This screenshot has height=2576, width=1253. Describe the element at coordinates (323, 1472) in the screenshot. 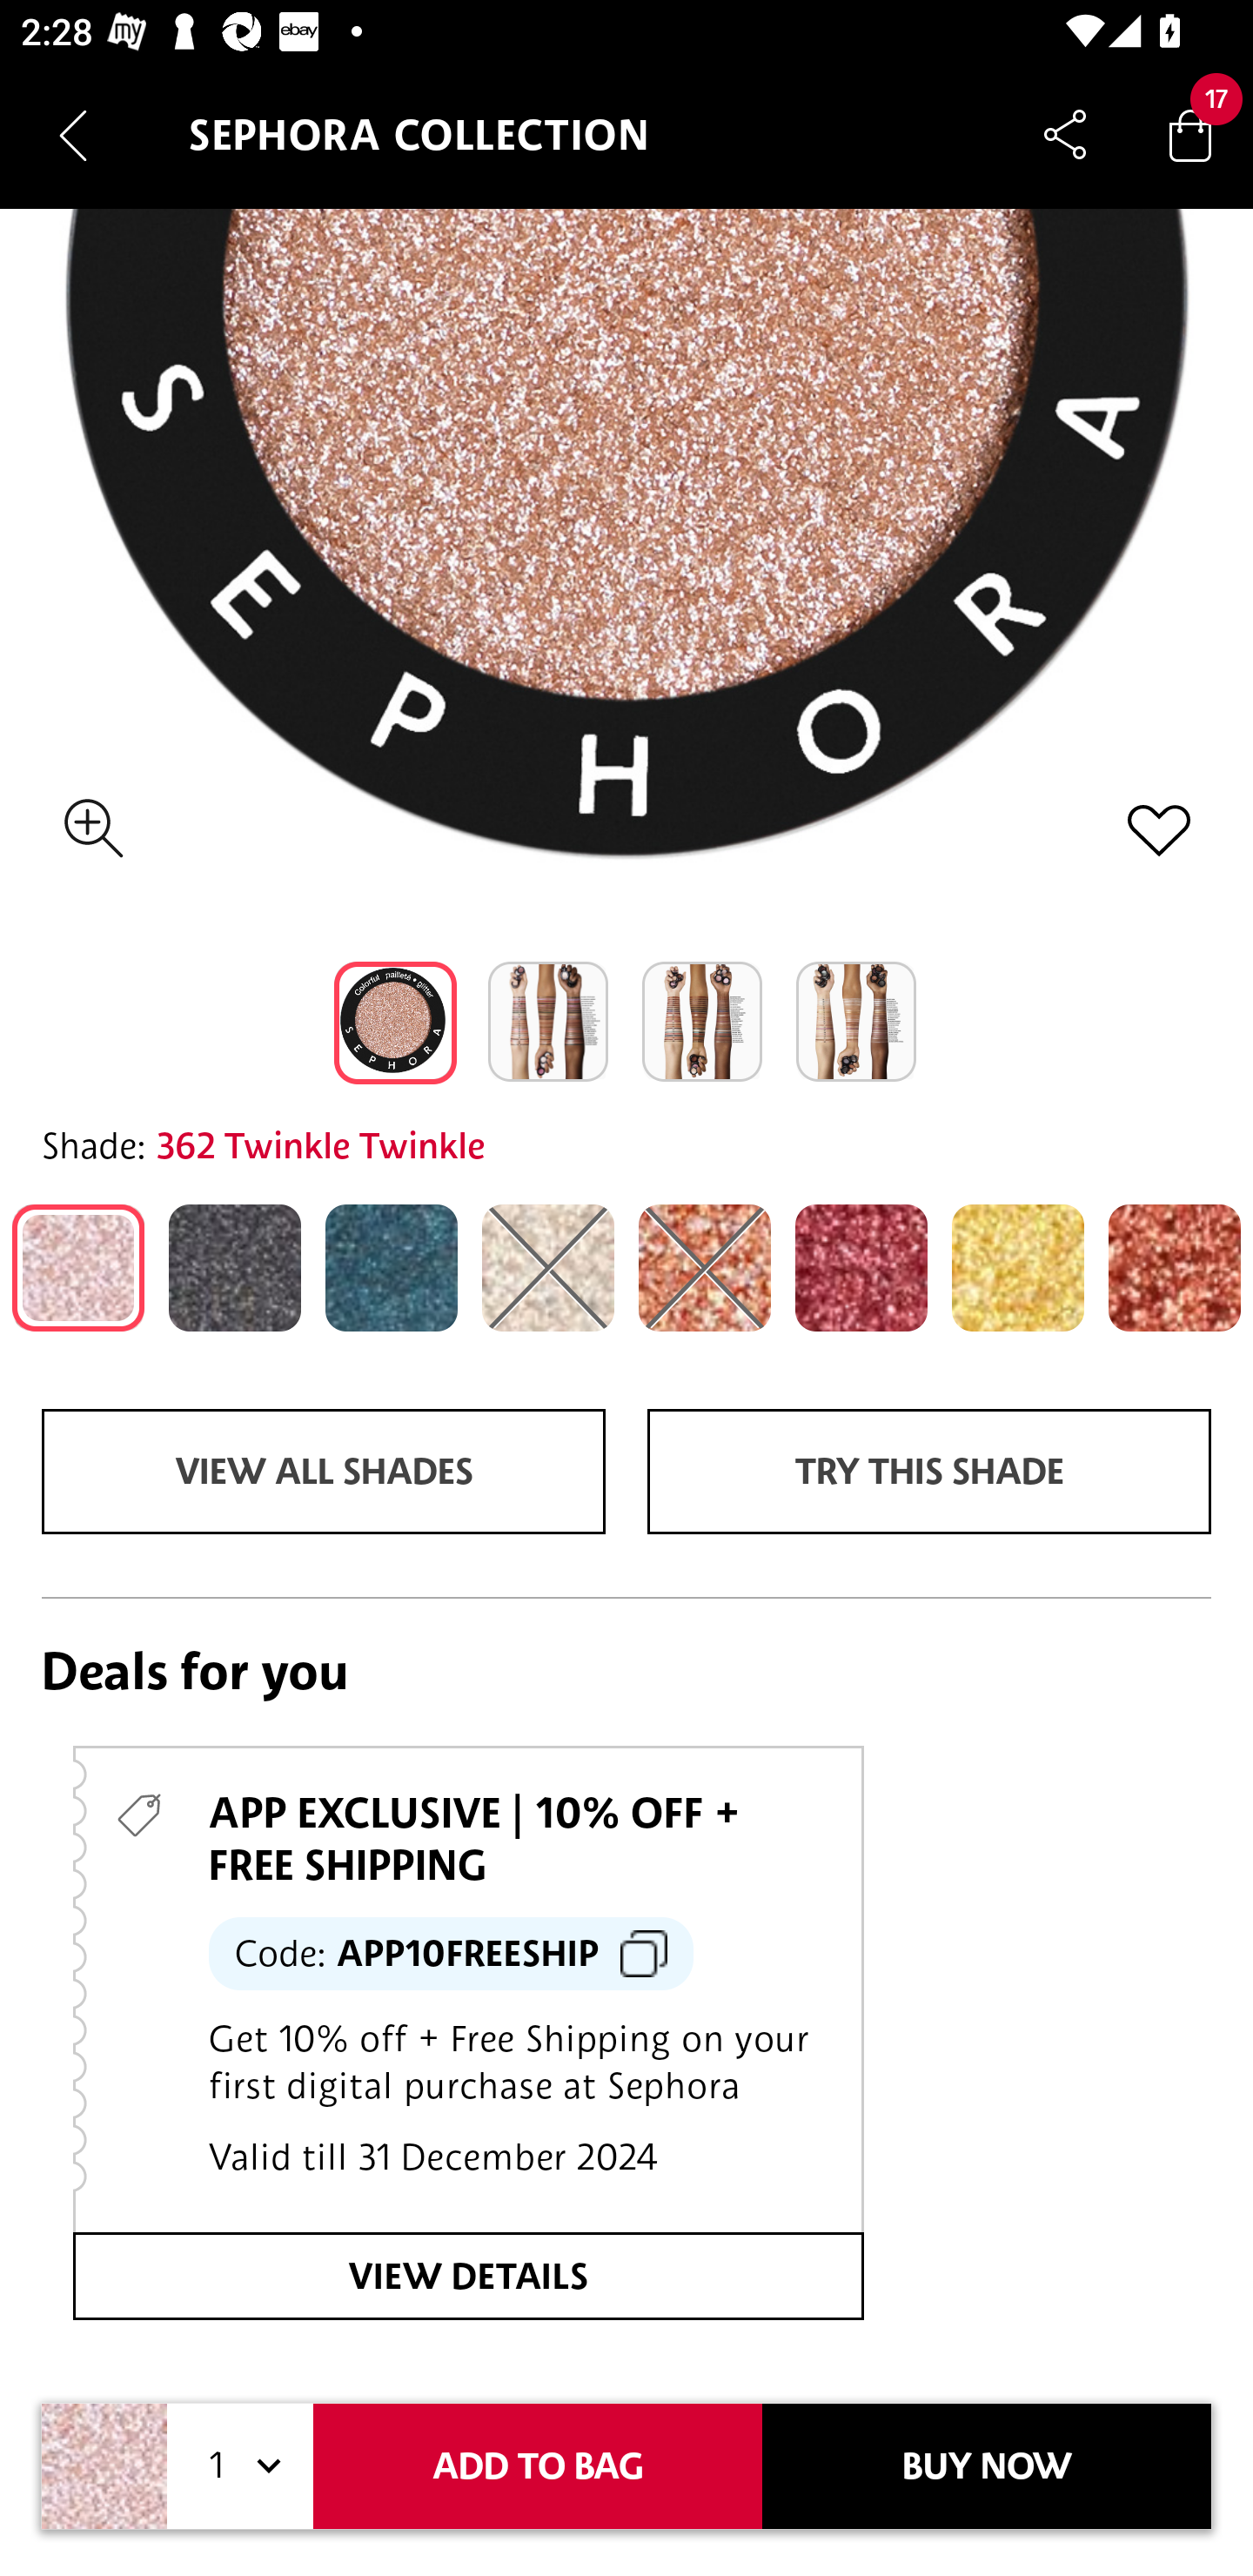

I see `VIEW ALL SHADES` at that location.